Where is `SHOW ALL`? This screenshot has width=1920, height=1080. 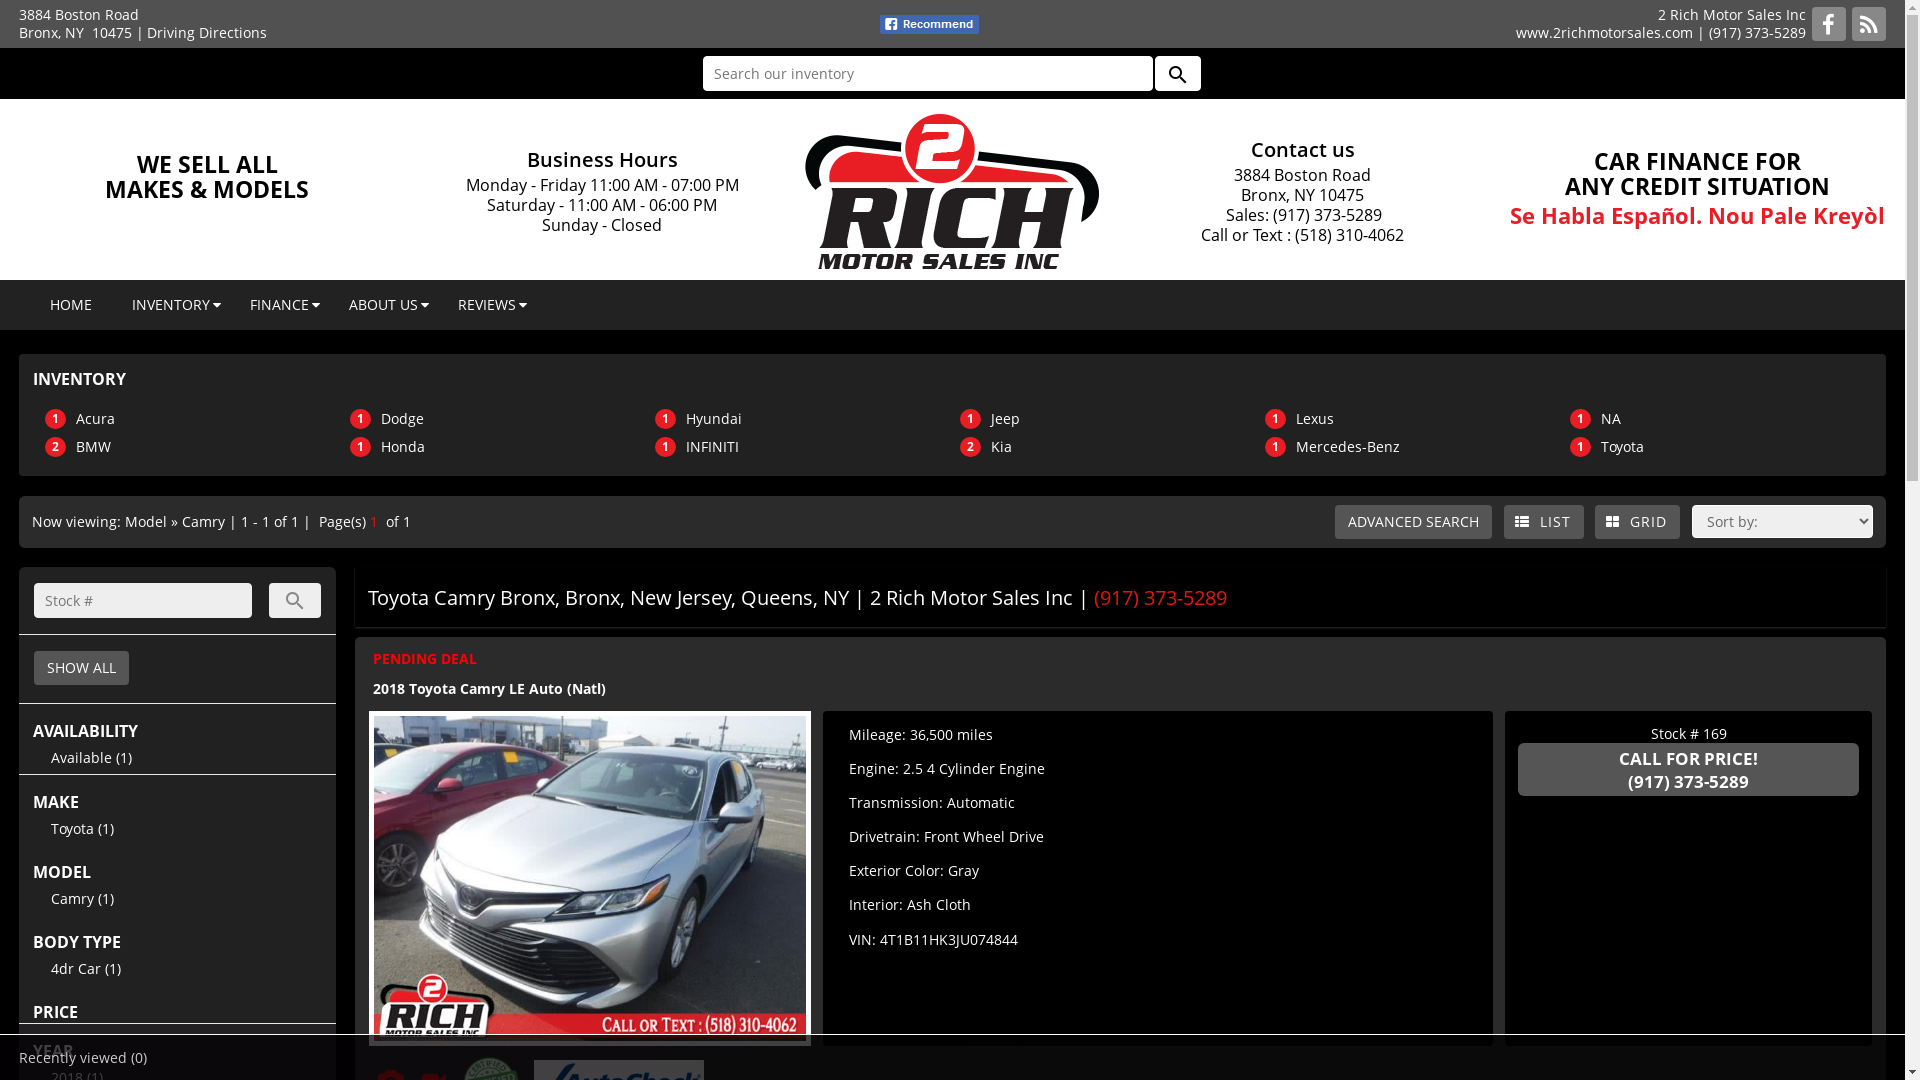
SHOW ALL is located at coordinates (82, 668).